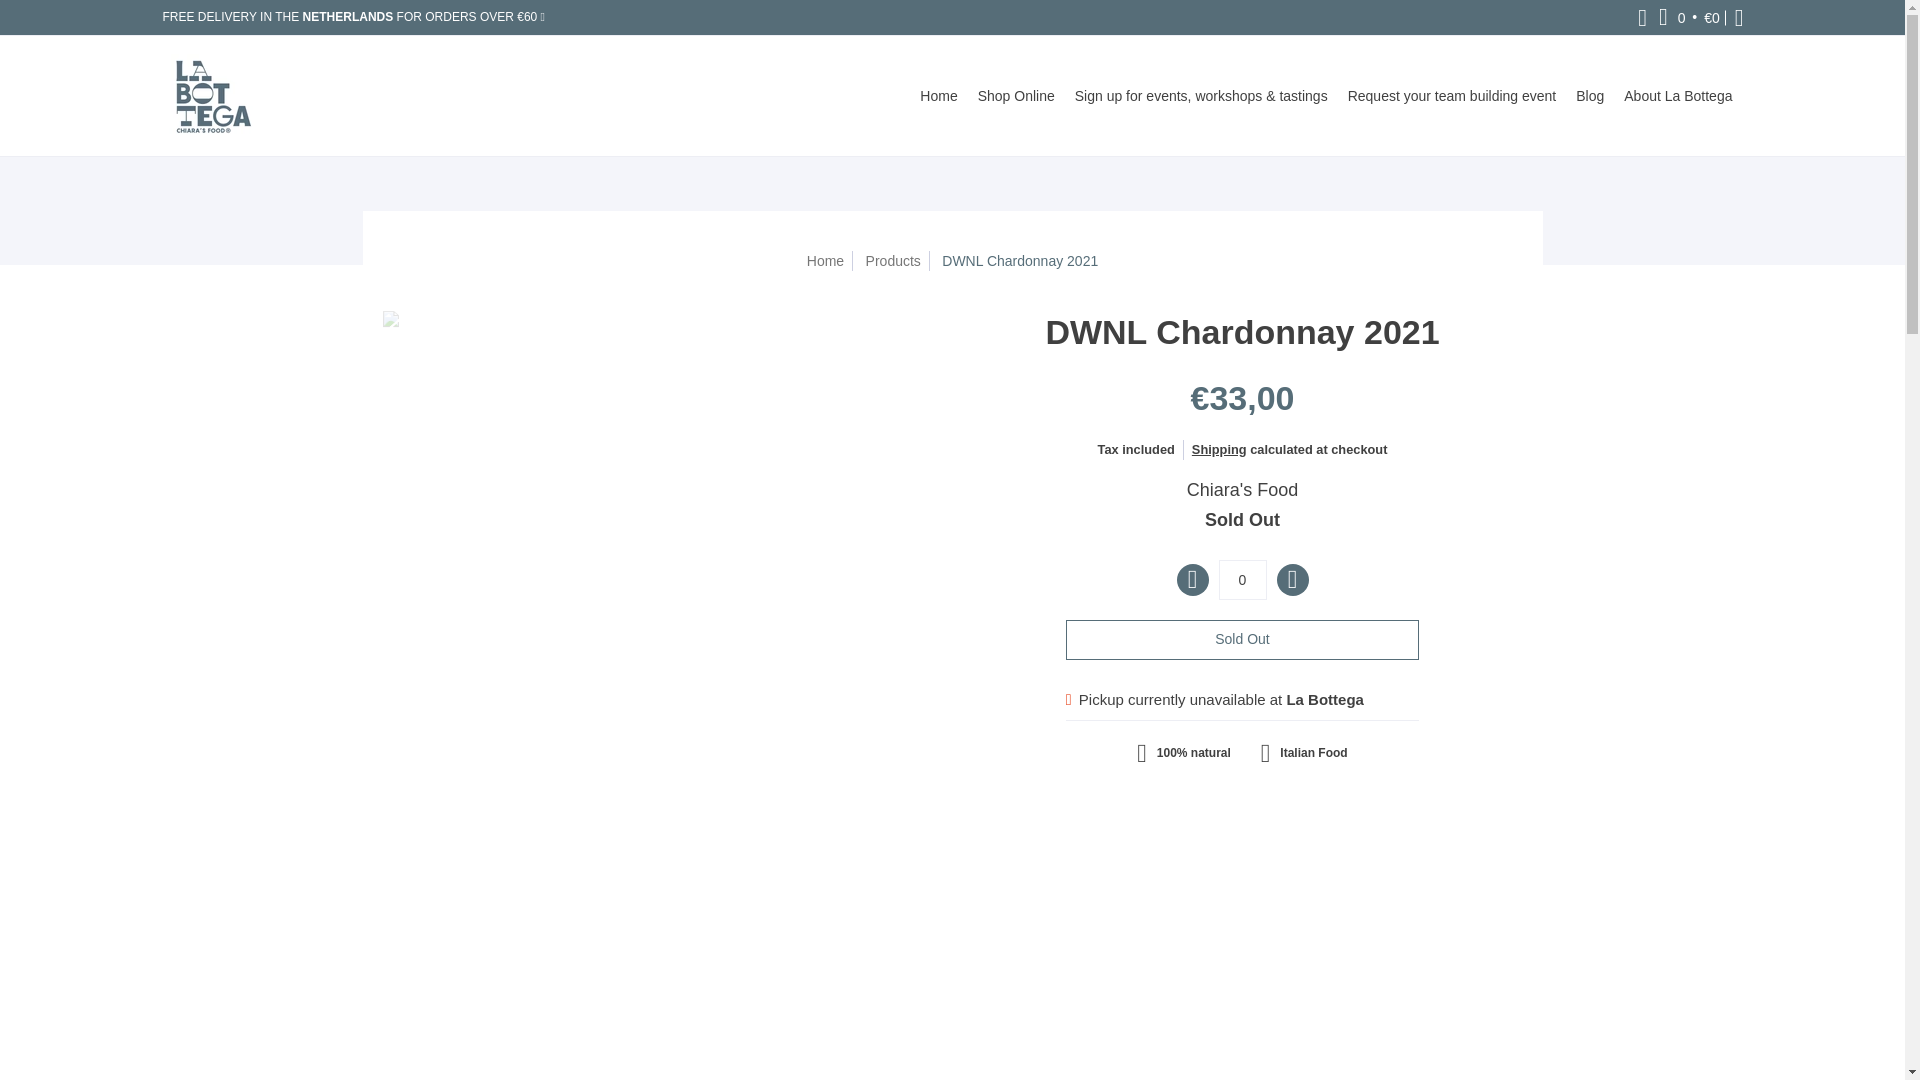 The height and width of the screenshot is (1080, 1920). Describe the element at coordinates (1452, 95) in the screenshot. I see `Request your team building event` at that location.